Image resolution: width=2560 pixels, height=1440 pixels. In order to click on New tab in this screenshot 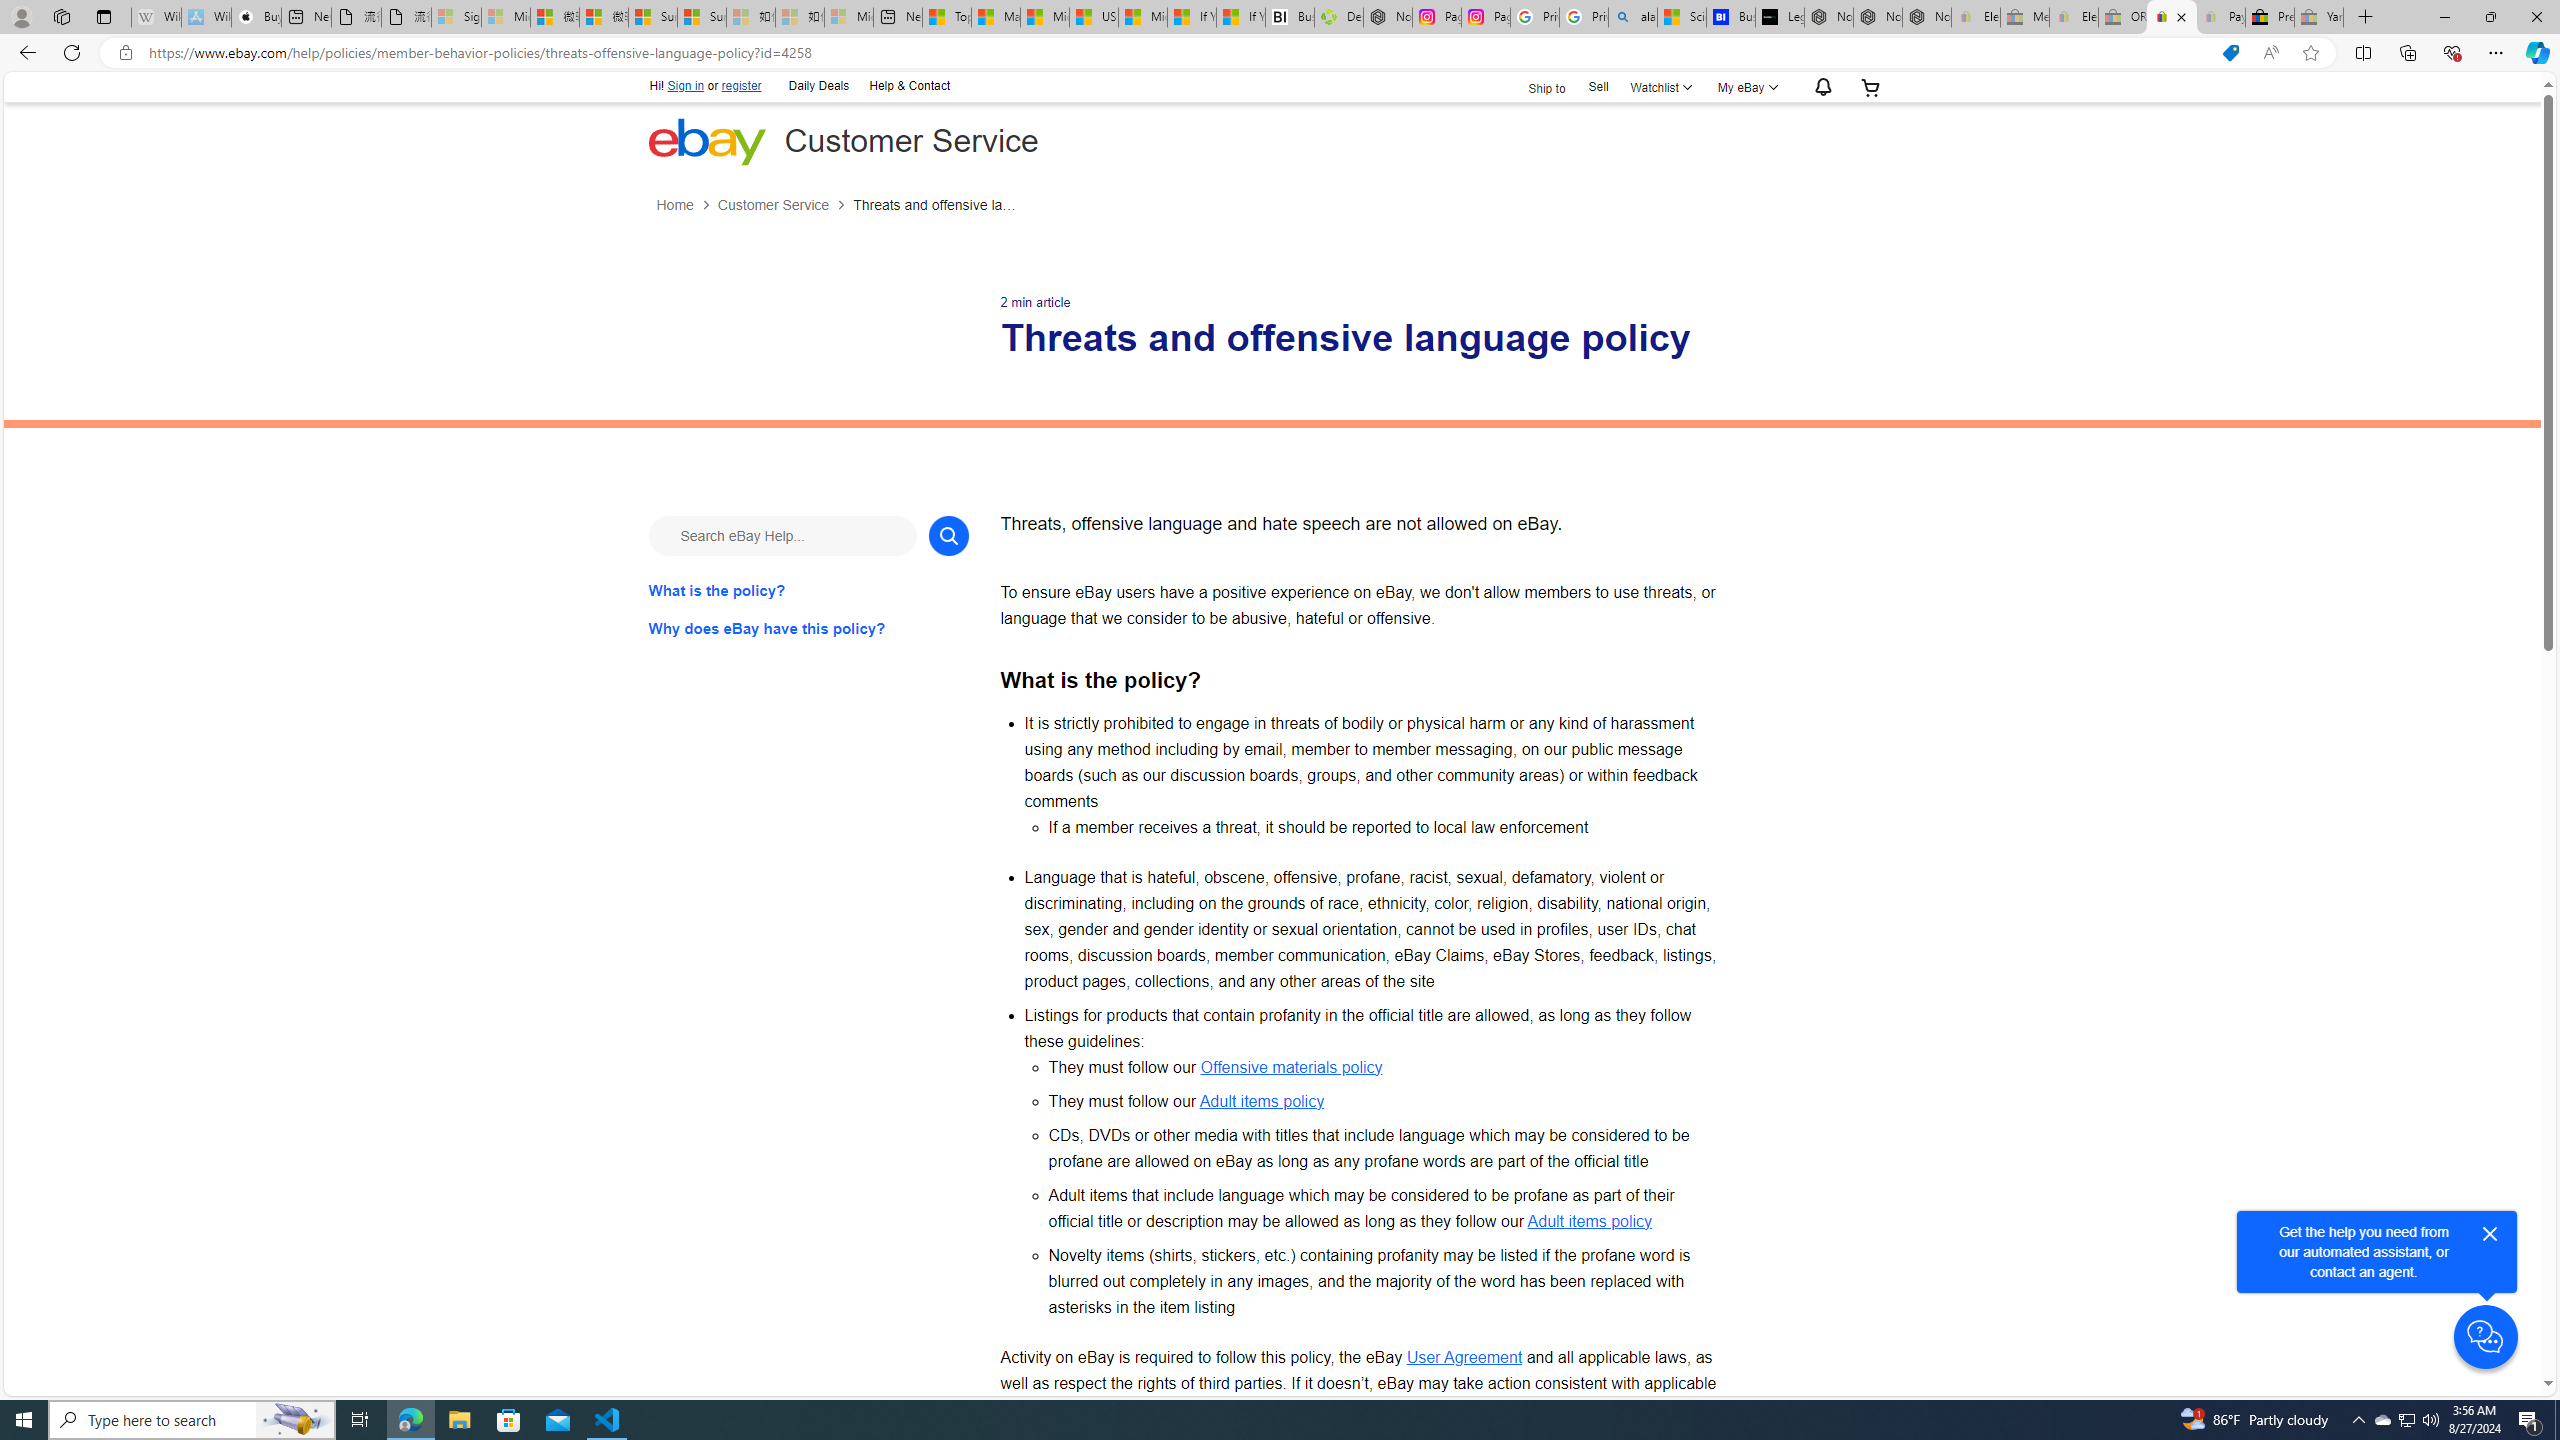, I will do `click(898, 17)`.